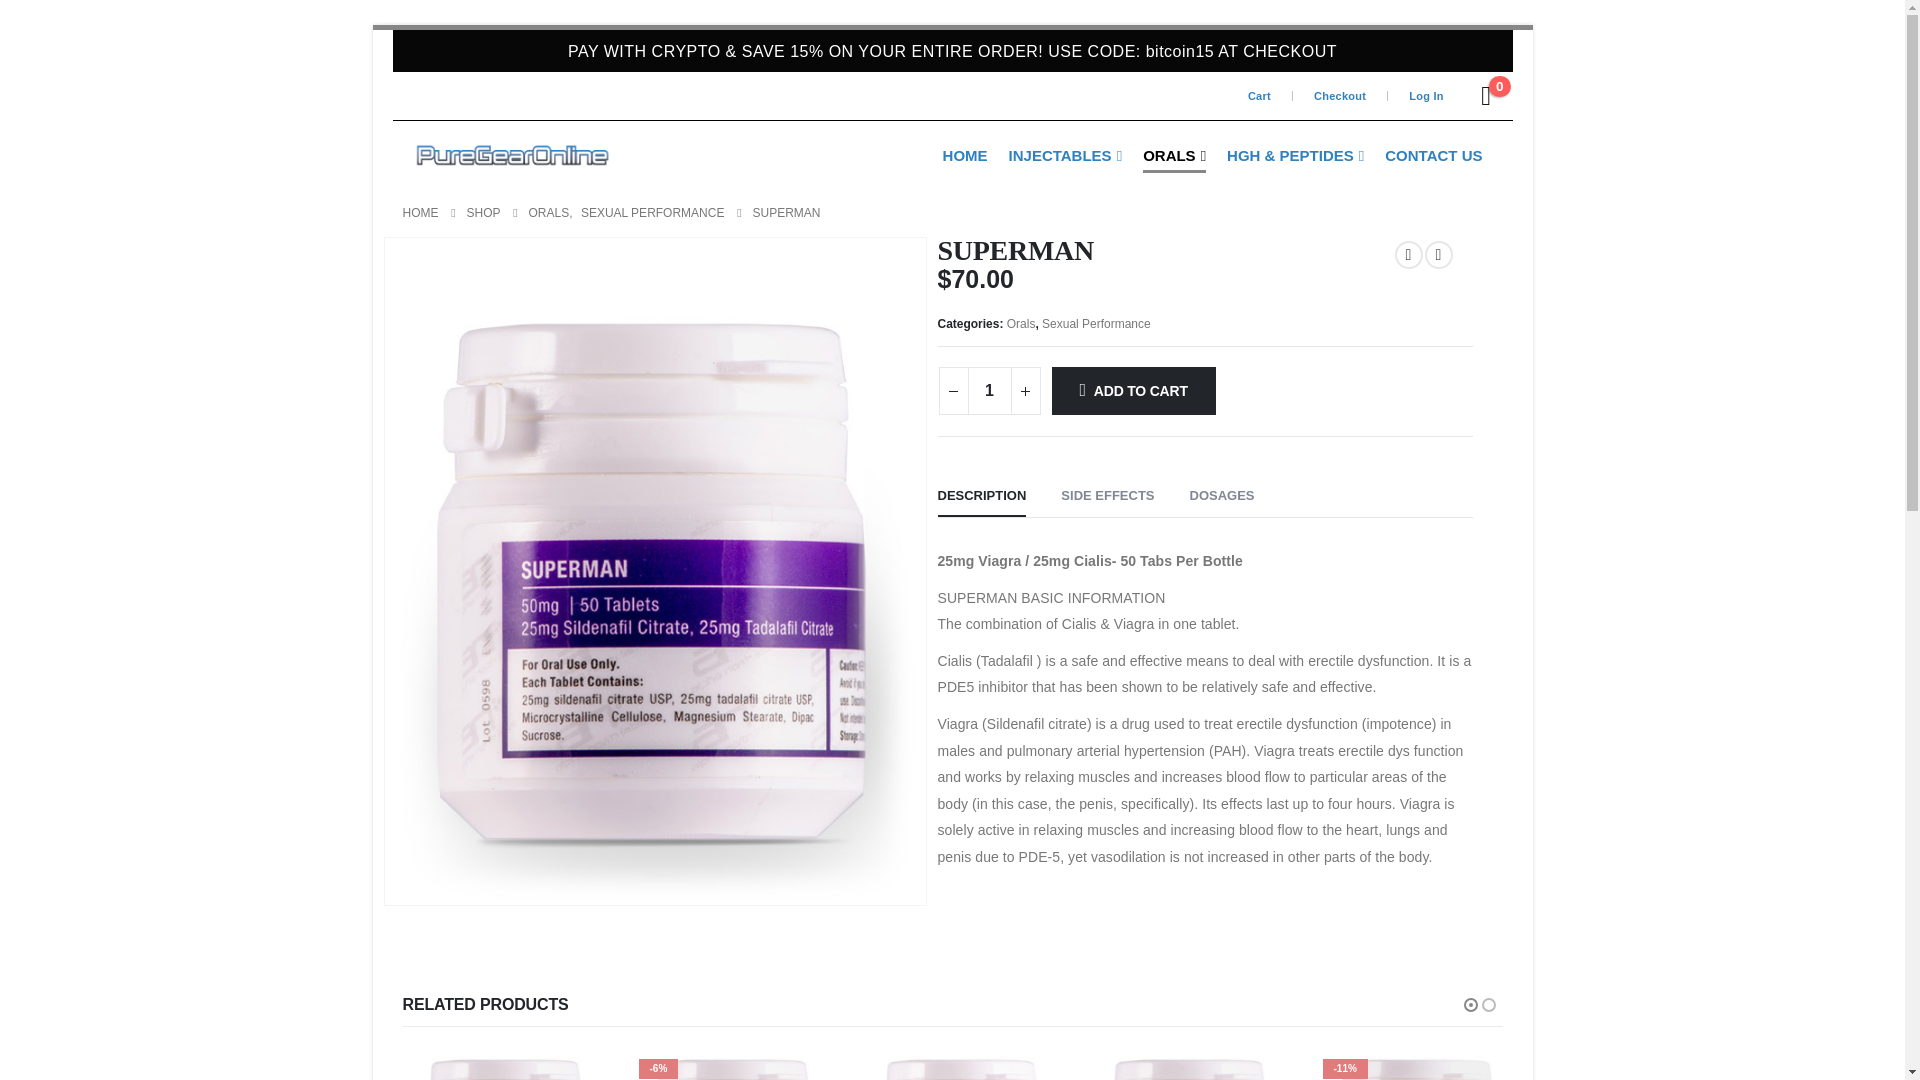 The image size is (1920, 1080). I want to click on 1, so click(989, 390).